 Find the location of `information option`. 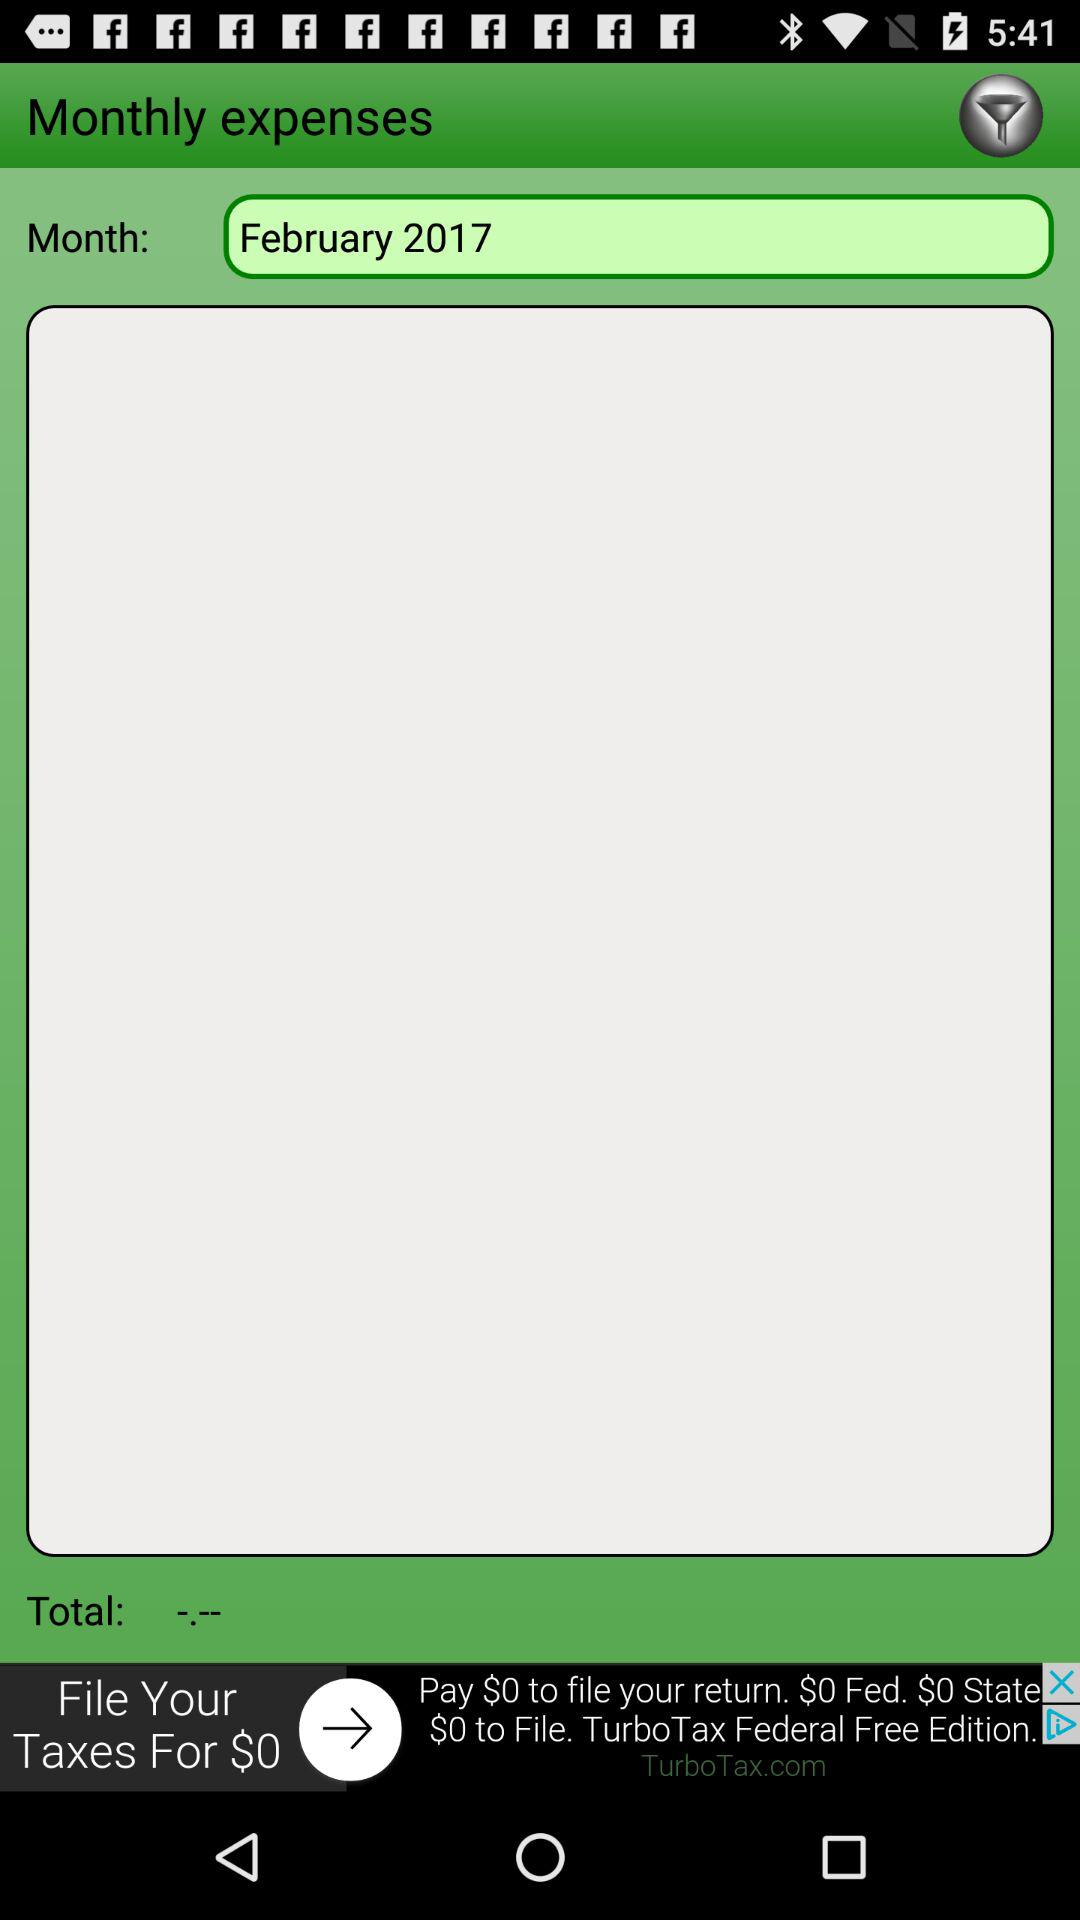

information option is located at coordinates (1000, 116).